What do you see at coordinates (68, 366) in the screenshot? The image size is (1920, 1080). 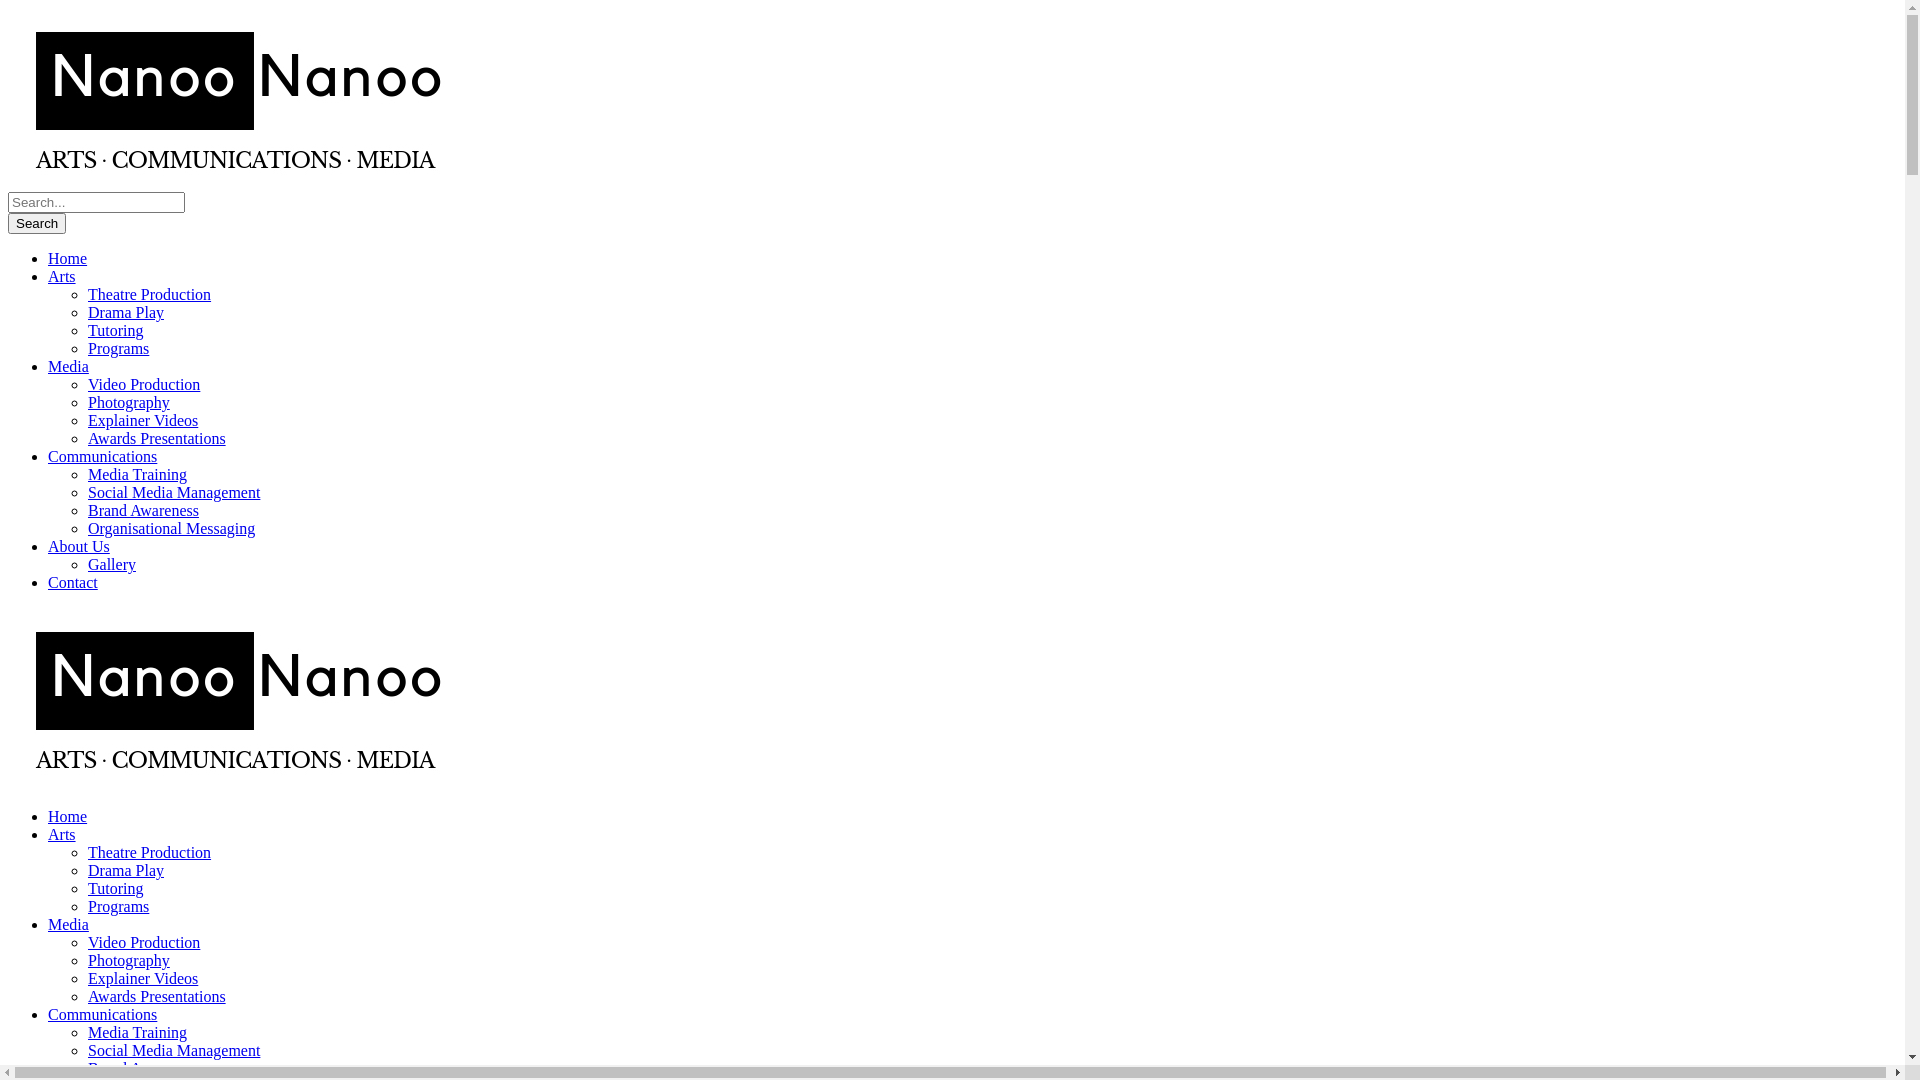 I see `Media` at bounding box center [68, 366].